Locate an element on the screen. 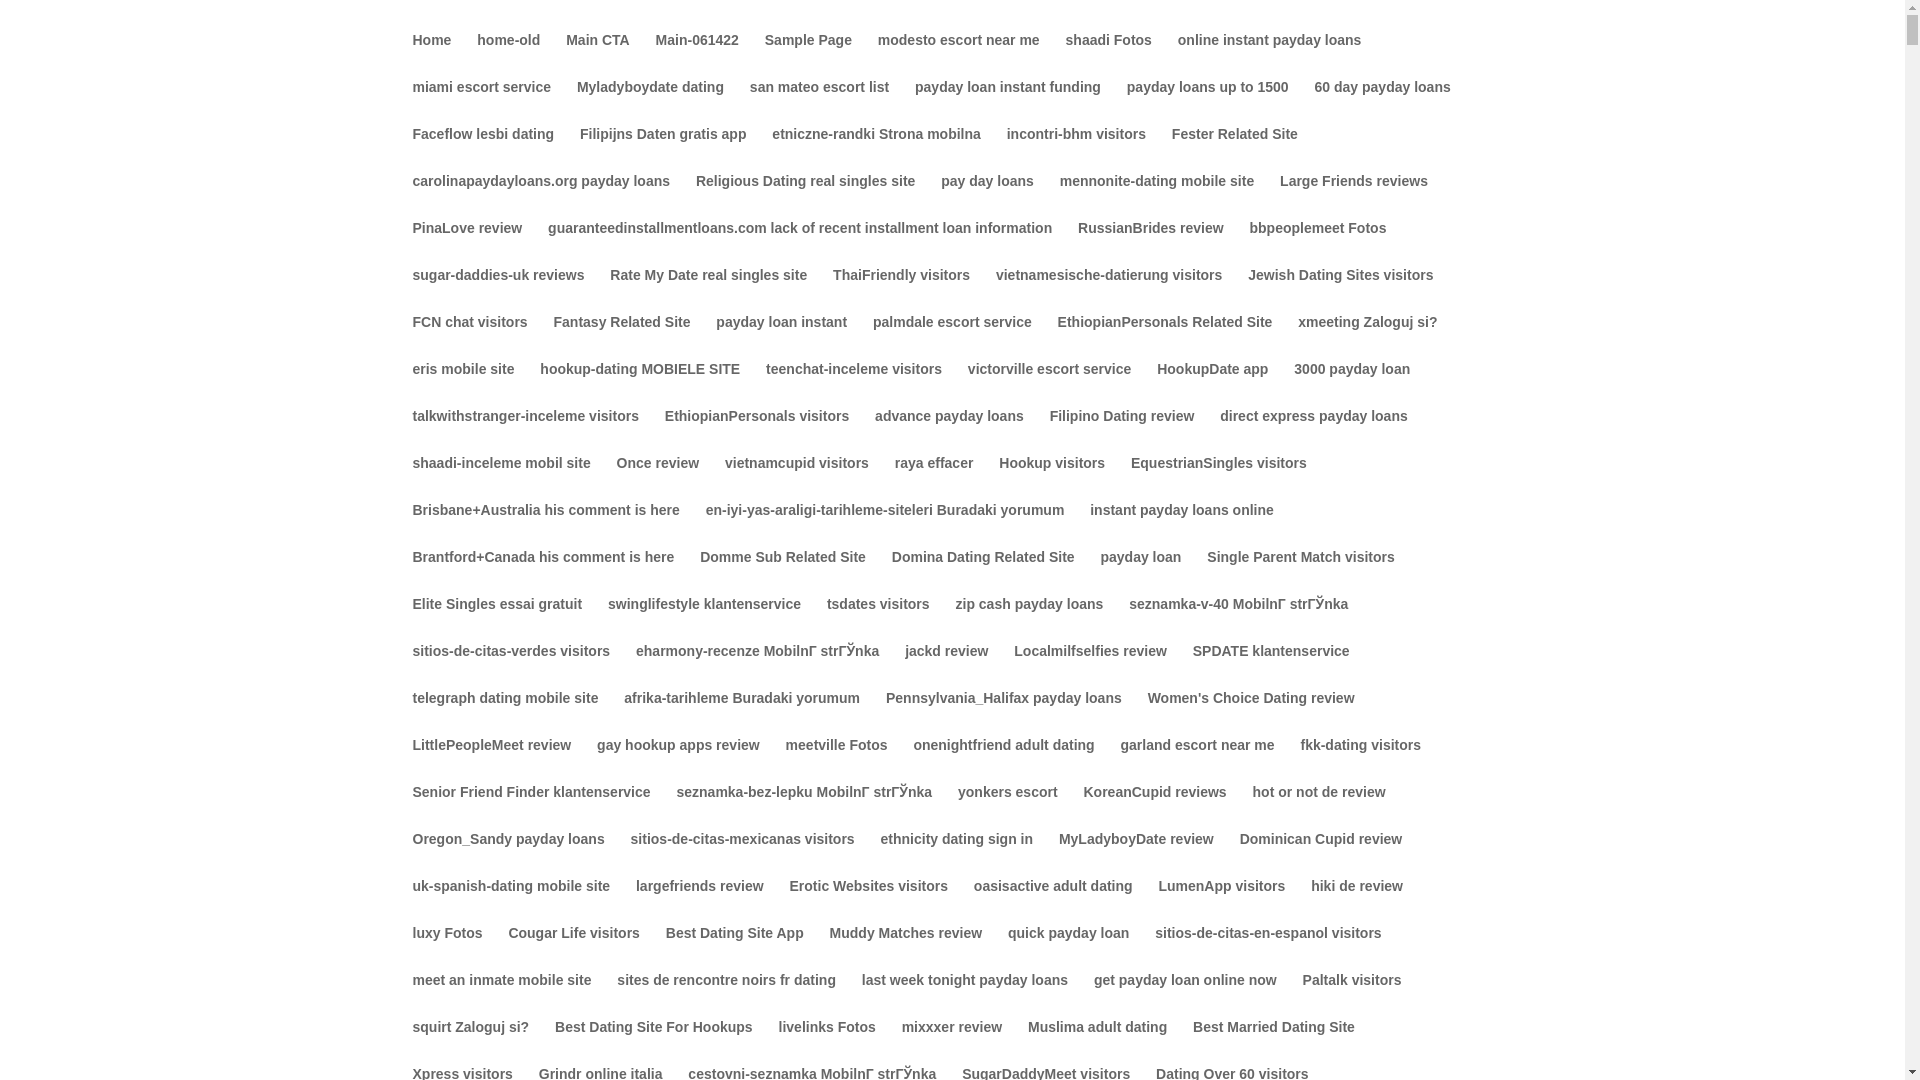  modesto escort near me is located at coordinates (958, 56).